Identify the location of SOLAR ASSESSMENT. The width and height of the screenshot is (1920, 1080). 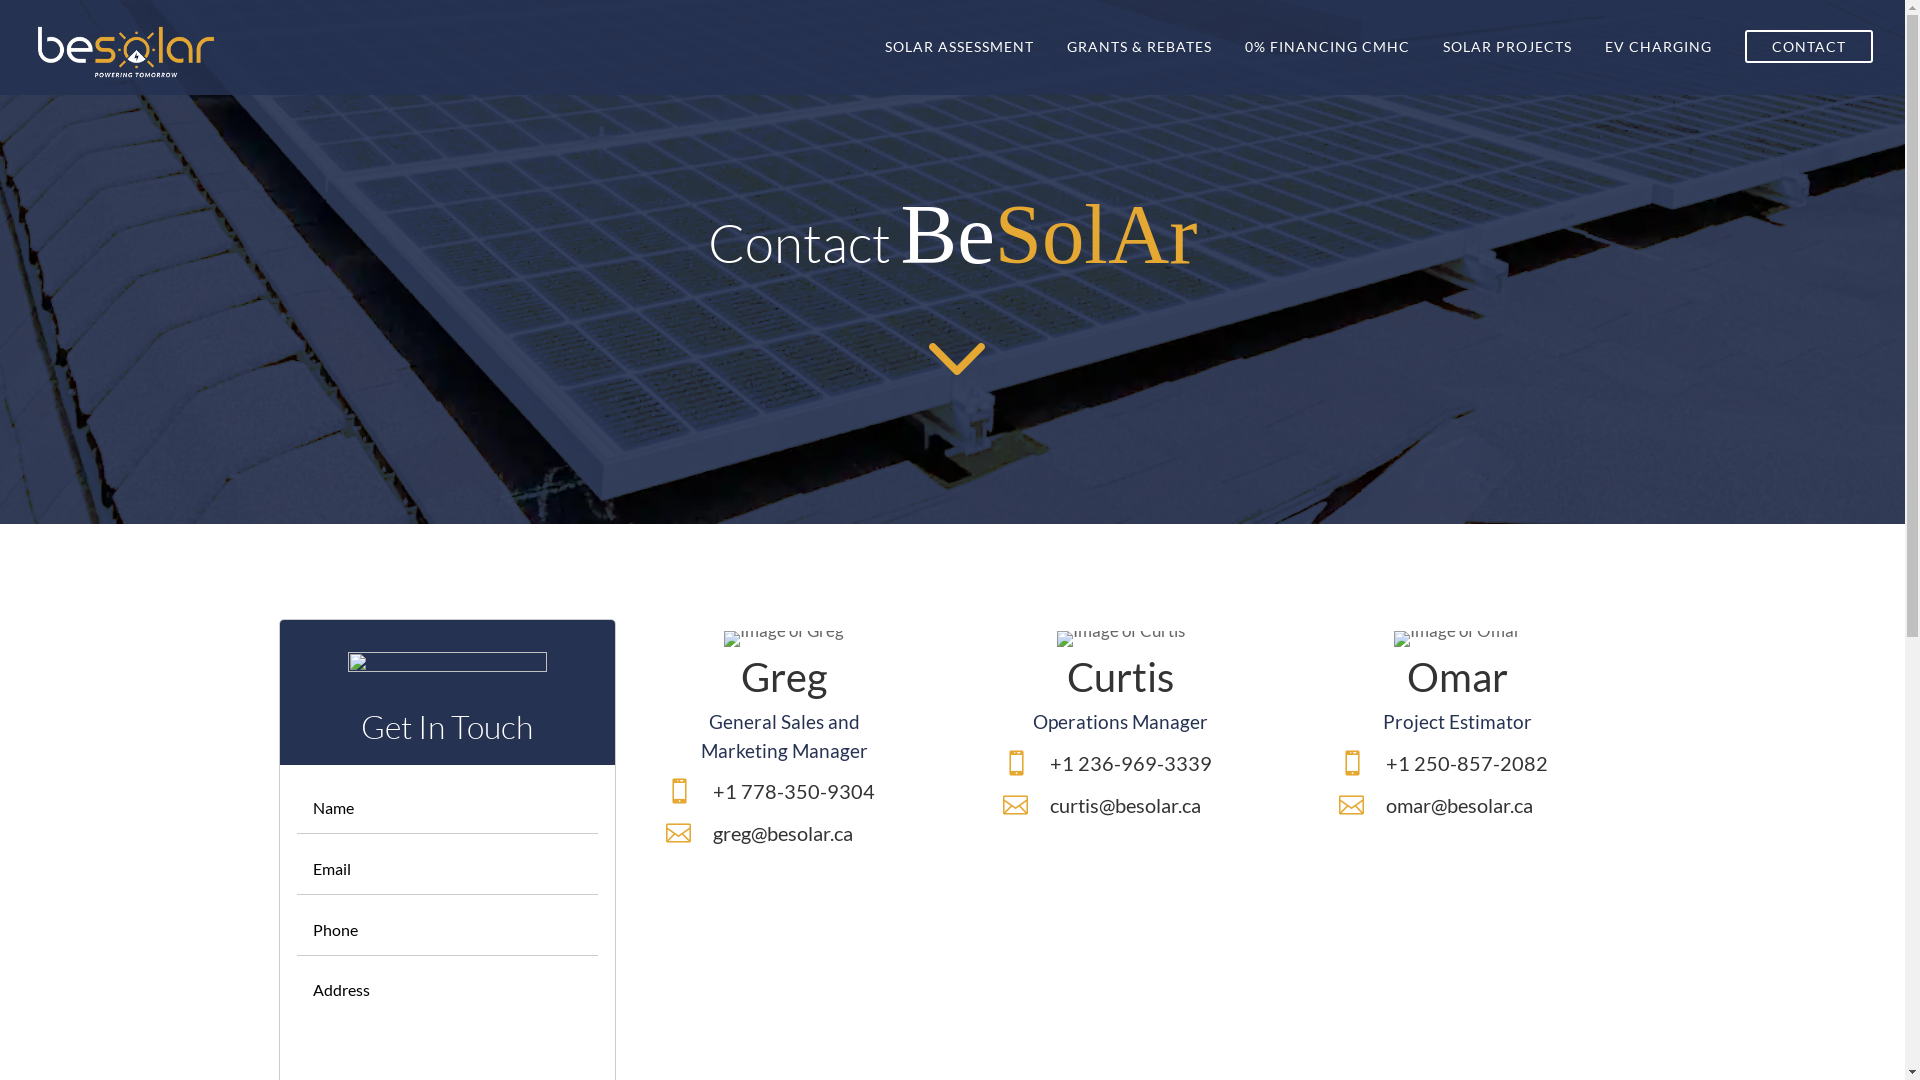
(960, 67).